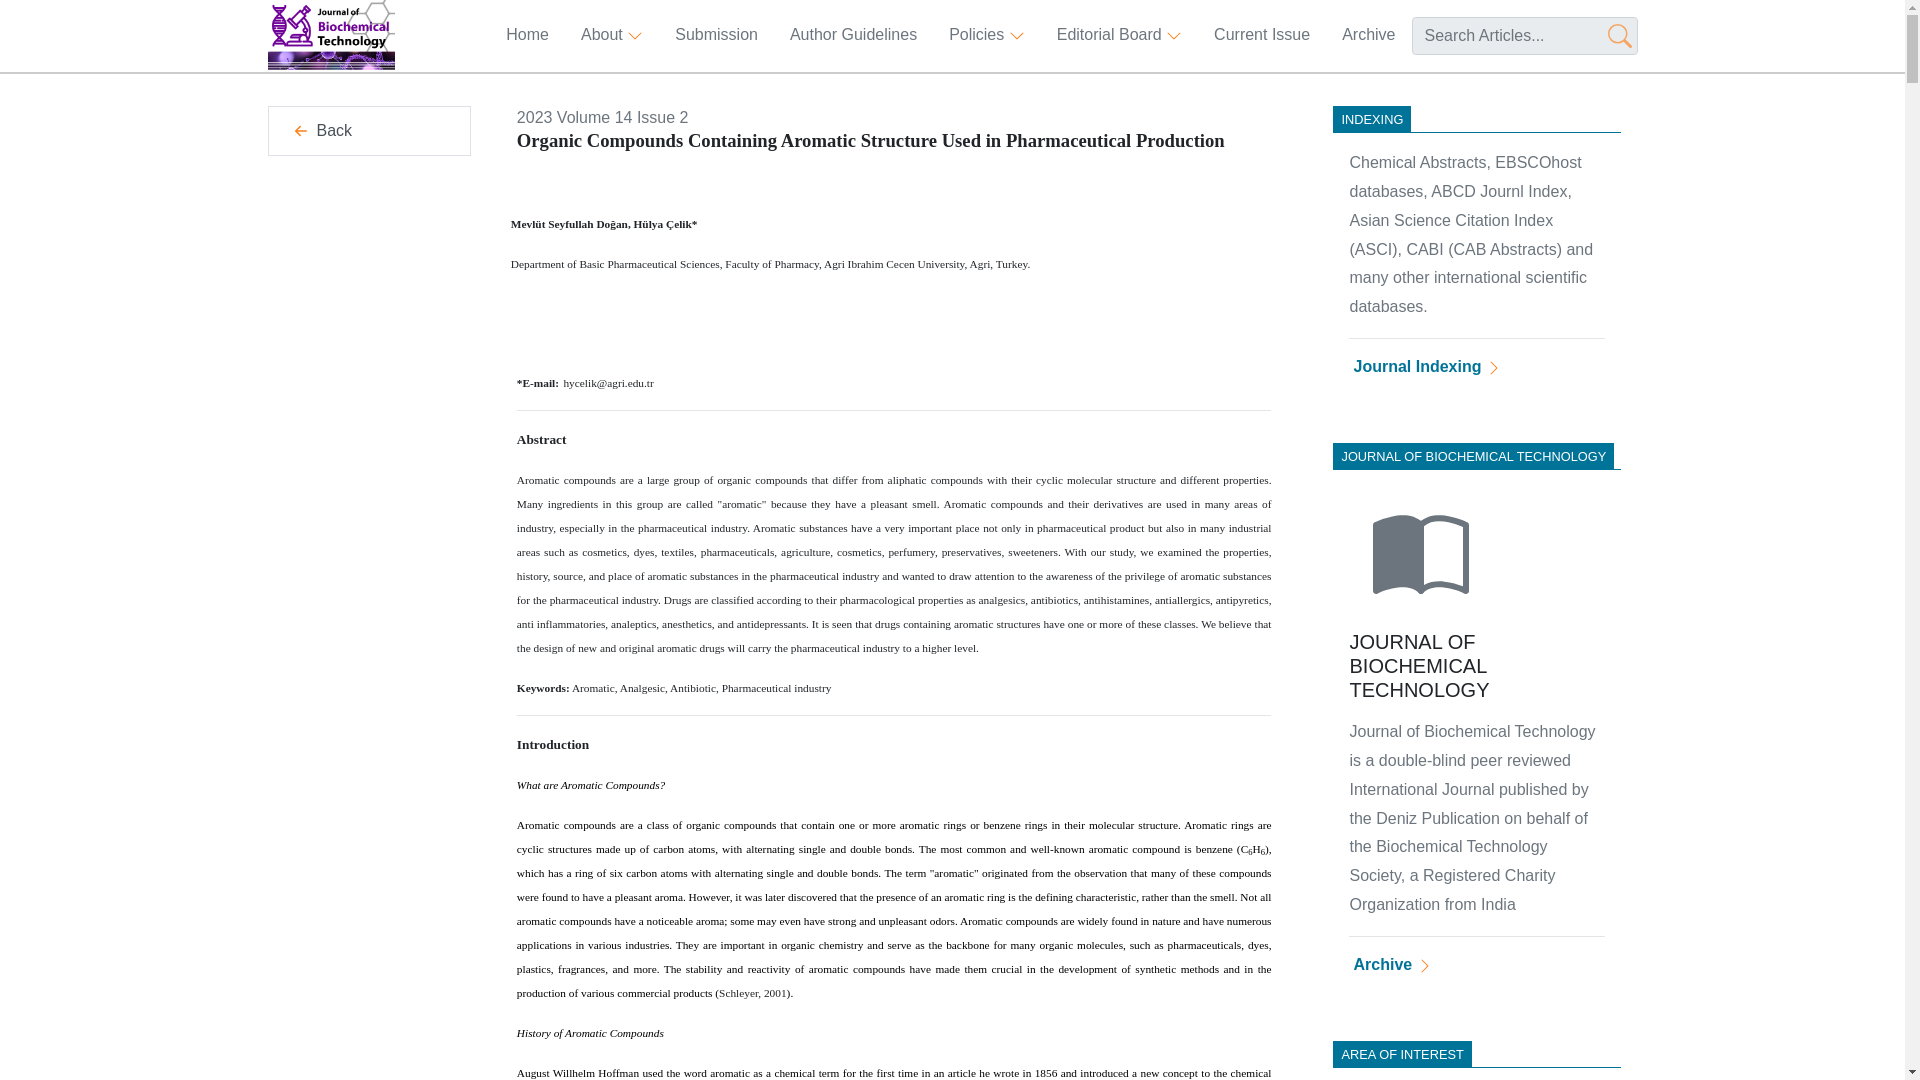 Image resolution: width=1920 pixels, height=1080 pixels. Describe the element at coordinates (368, 130) in the screenshot. I see `Back` at that location.